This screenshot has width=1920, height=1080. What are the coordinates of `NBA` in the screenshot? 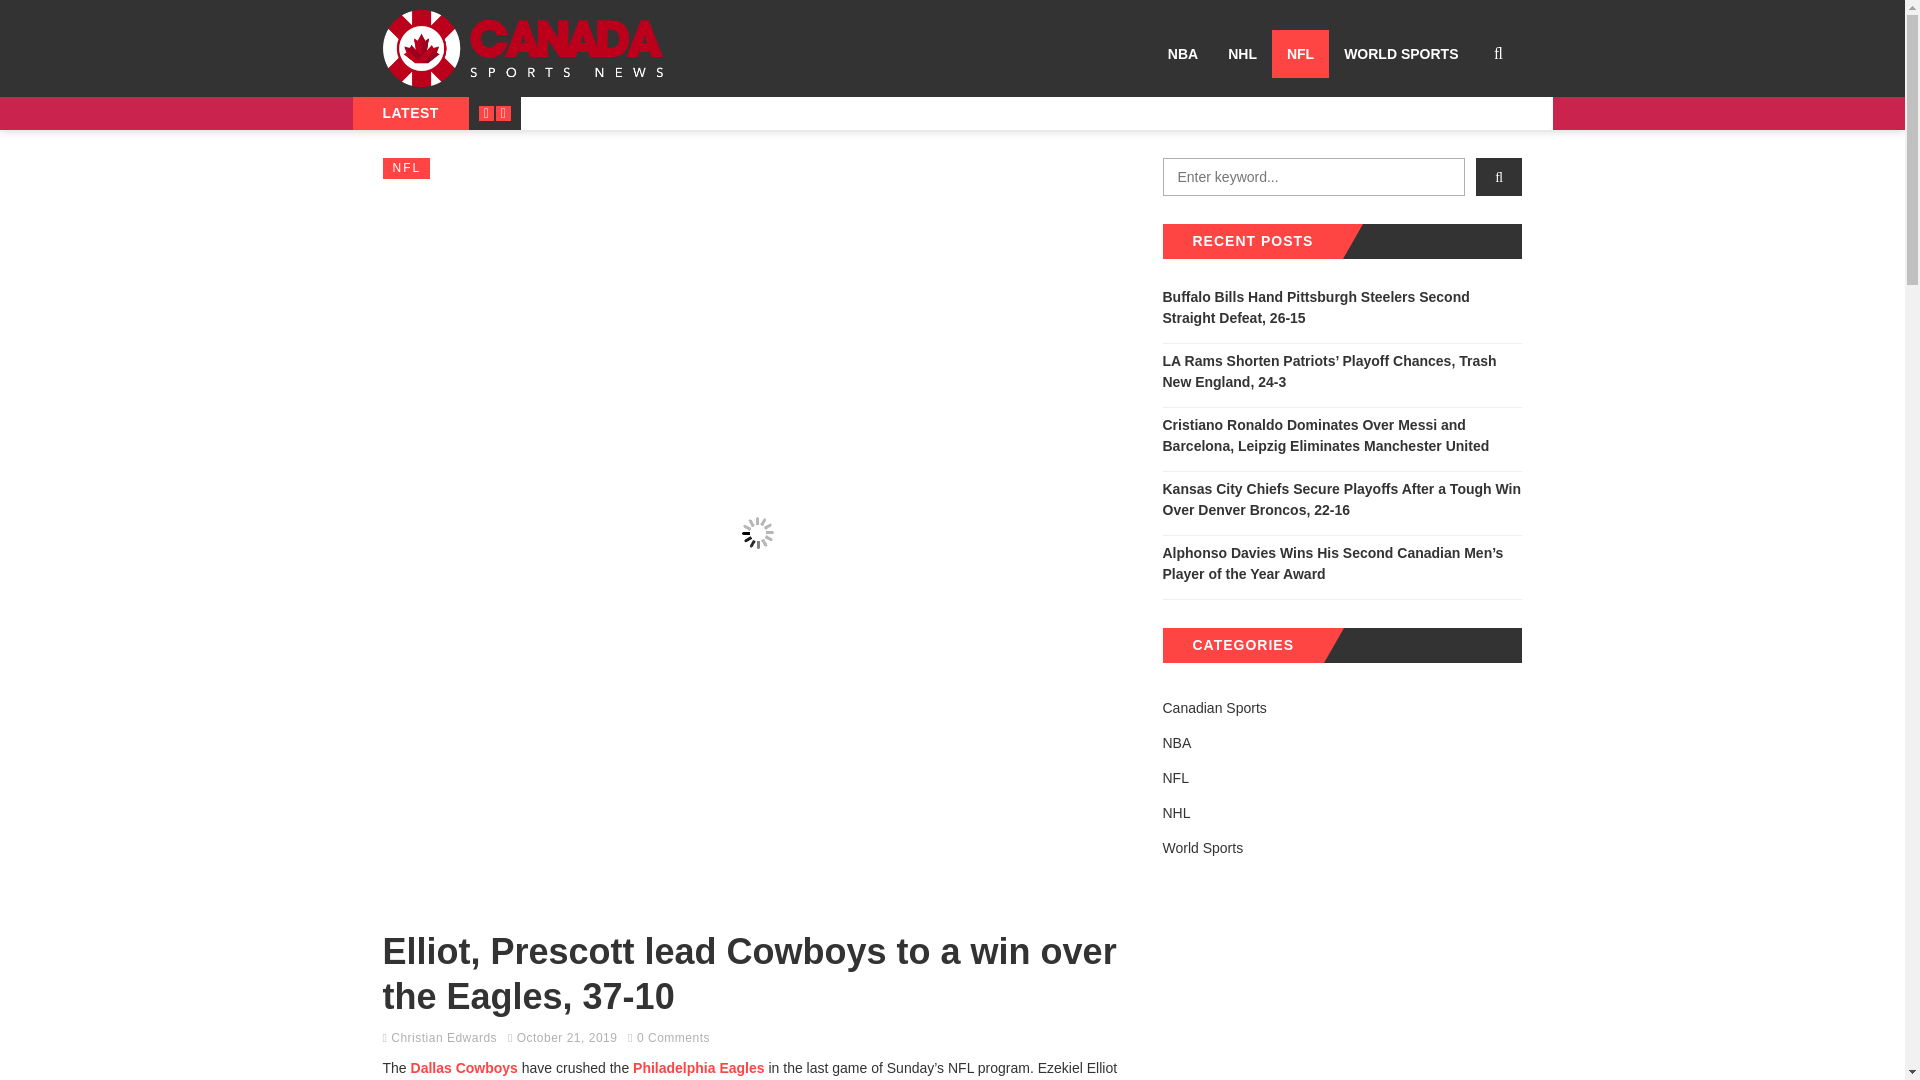 It's located at (1183, 54).